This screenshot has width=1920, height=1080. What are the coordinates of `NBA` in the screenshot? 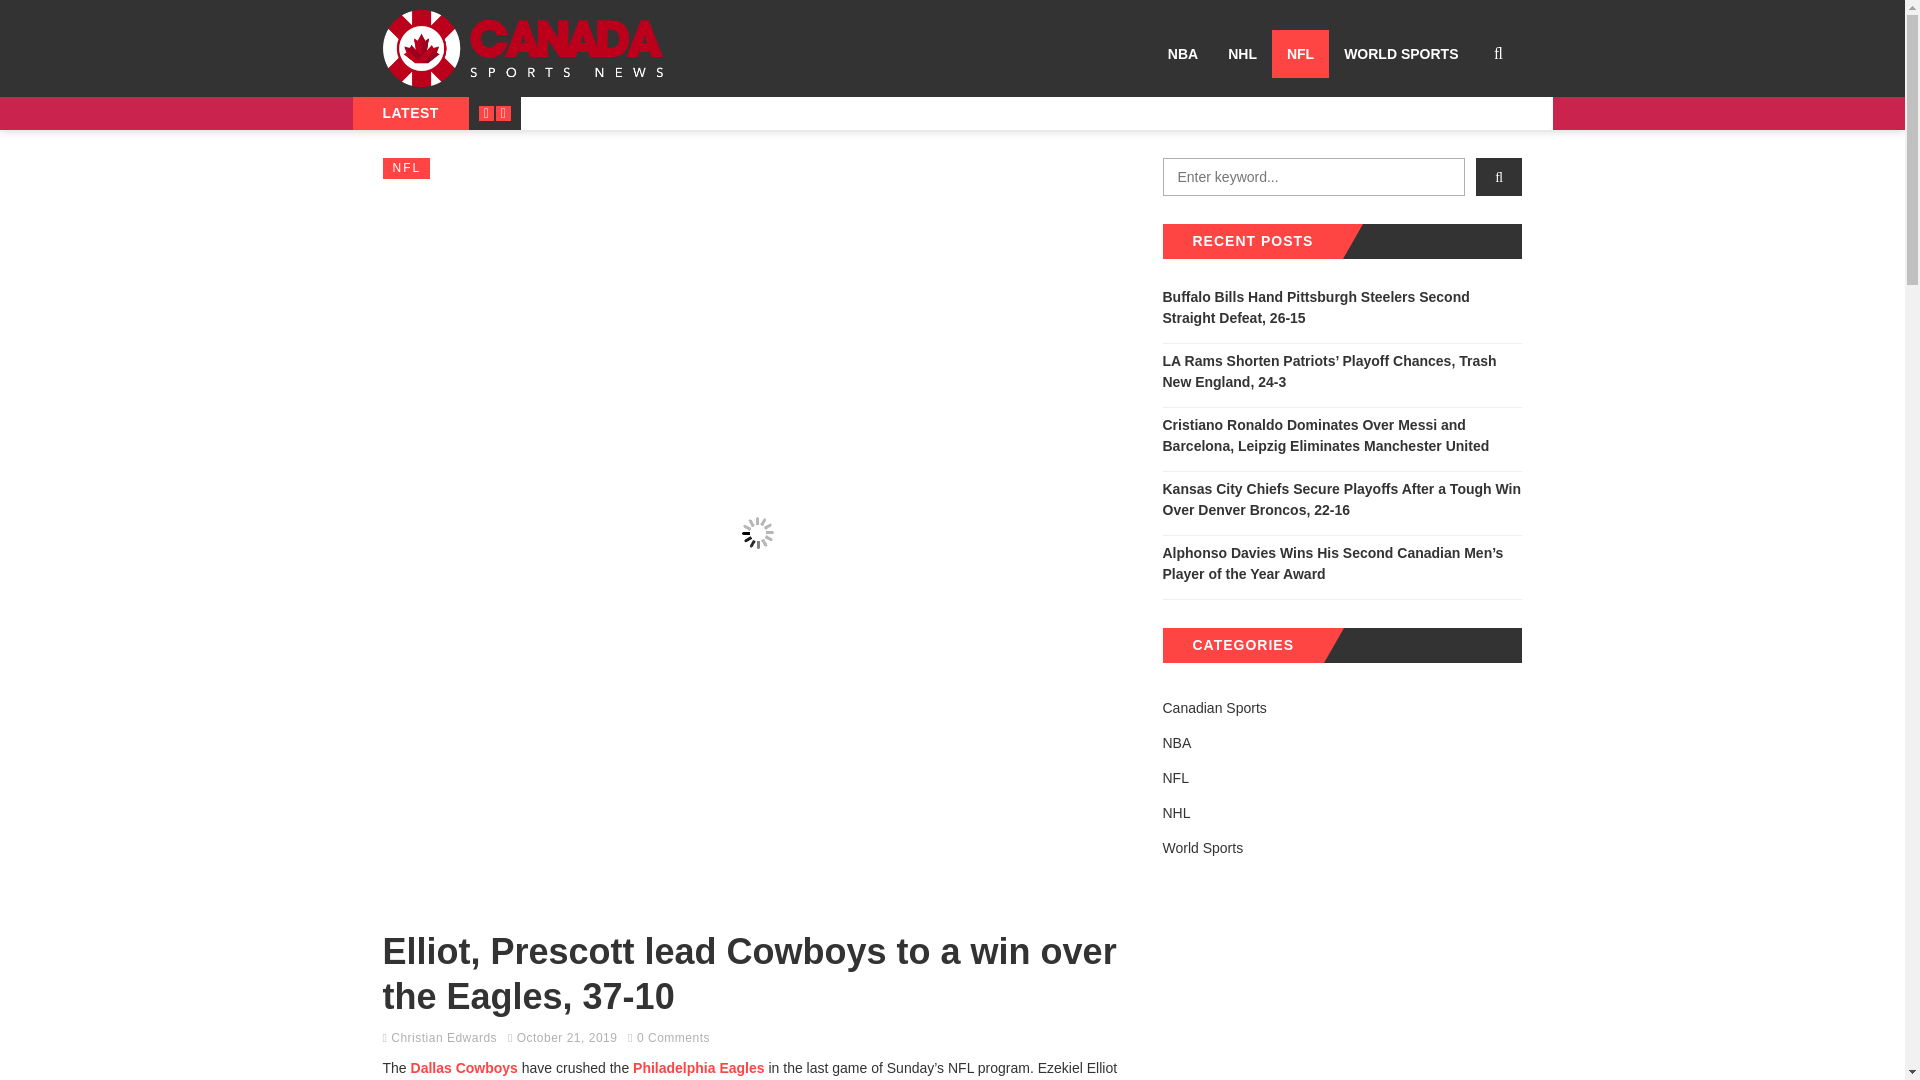 It's located at (1183, 54).